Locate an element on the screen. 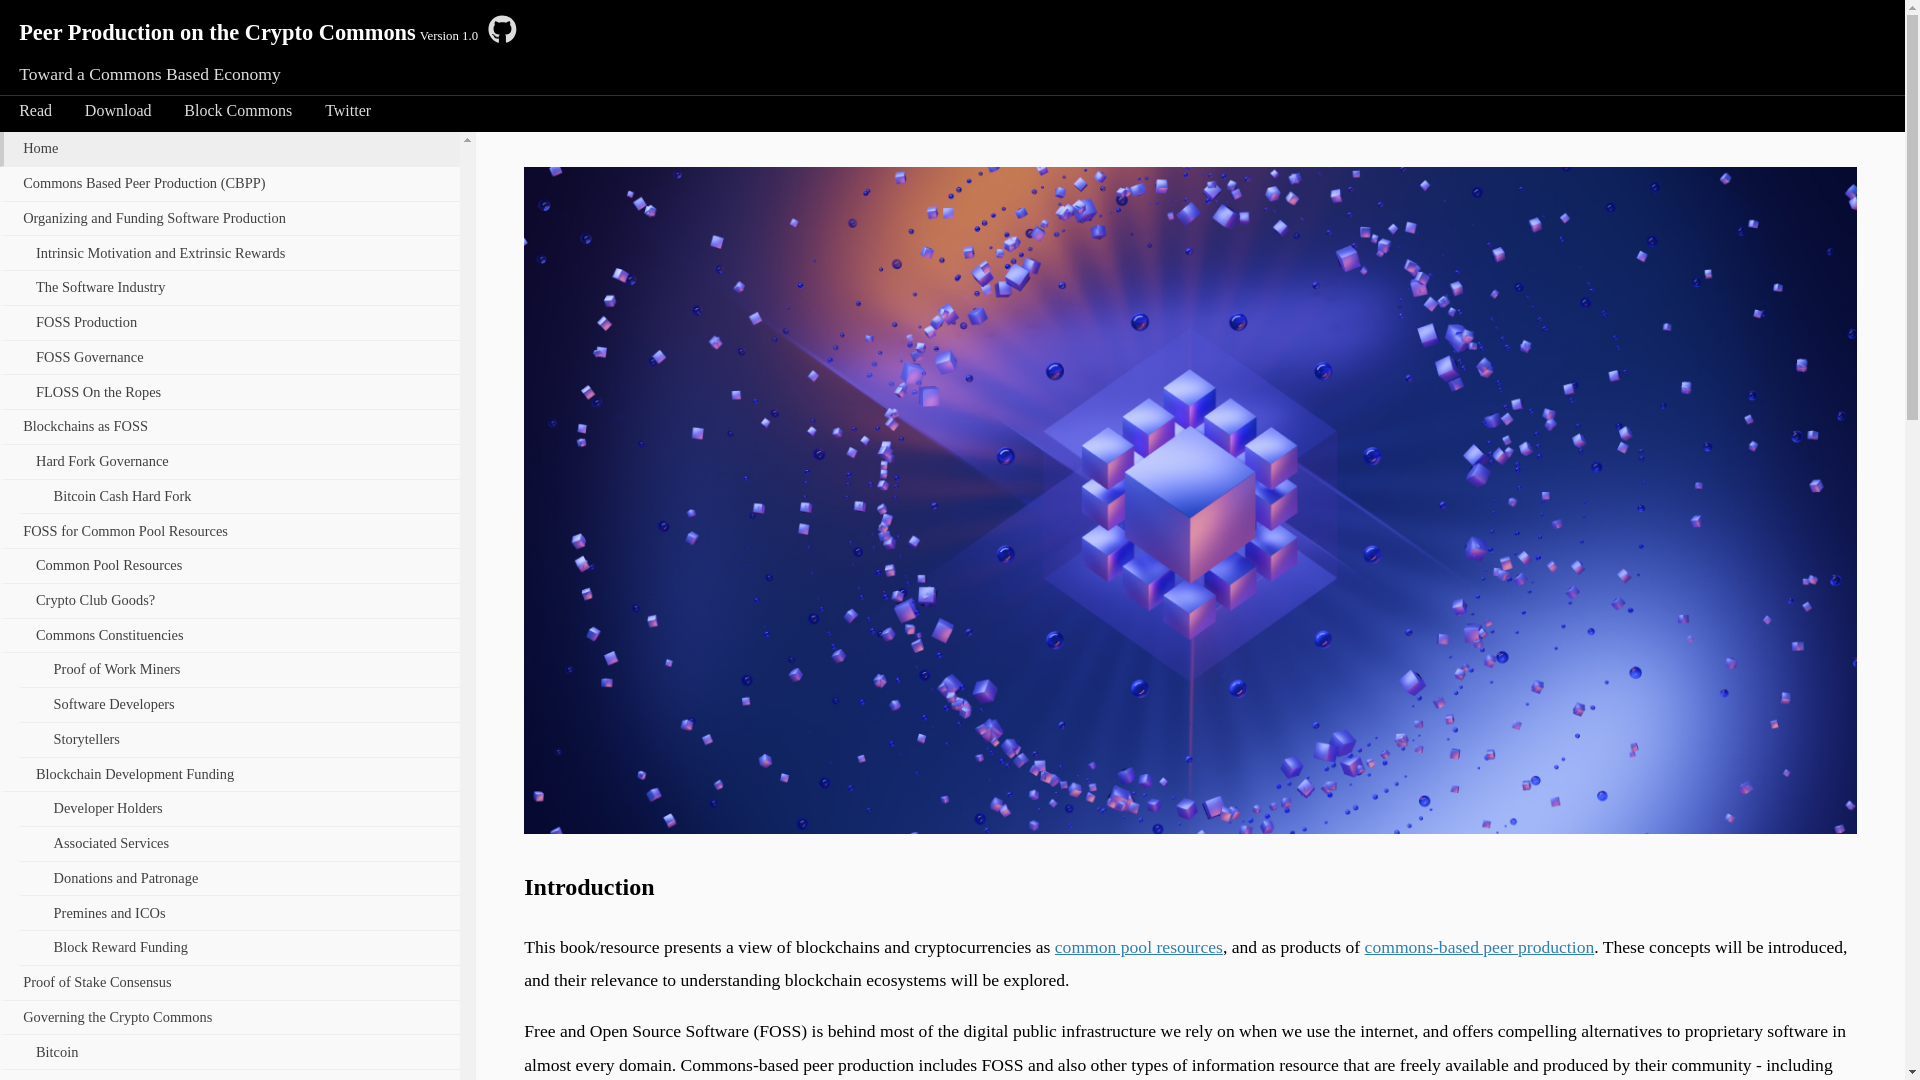 The image size is (1920, 1080). Home is located at coordinates (230, 150).